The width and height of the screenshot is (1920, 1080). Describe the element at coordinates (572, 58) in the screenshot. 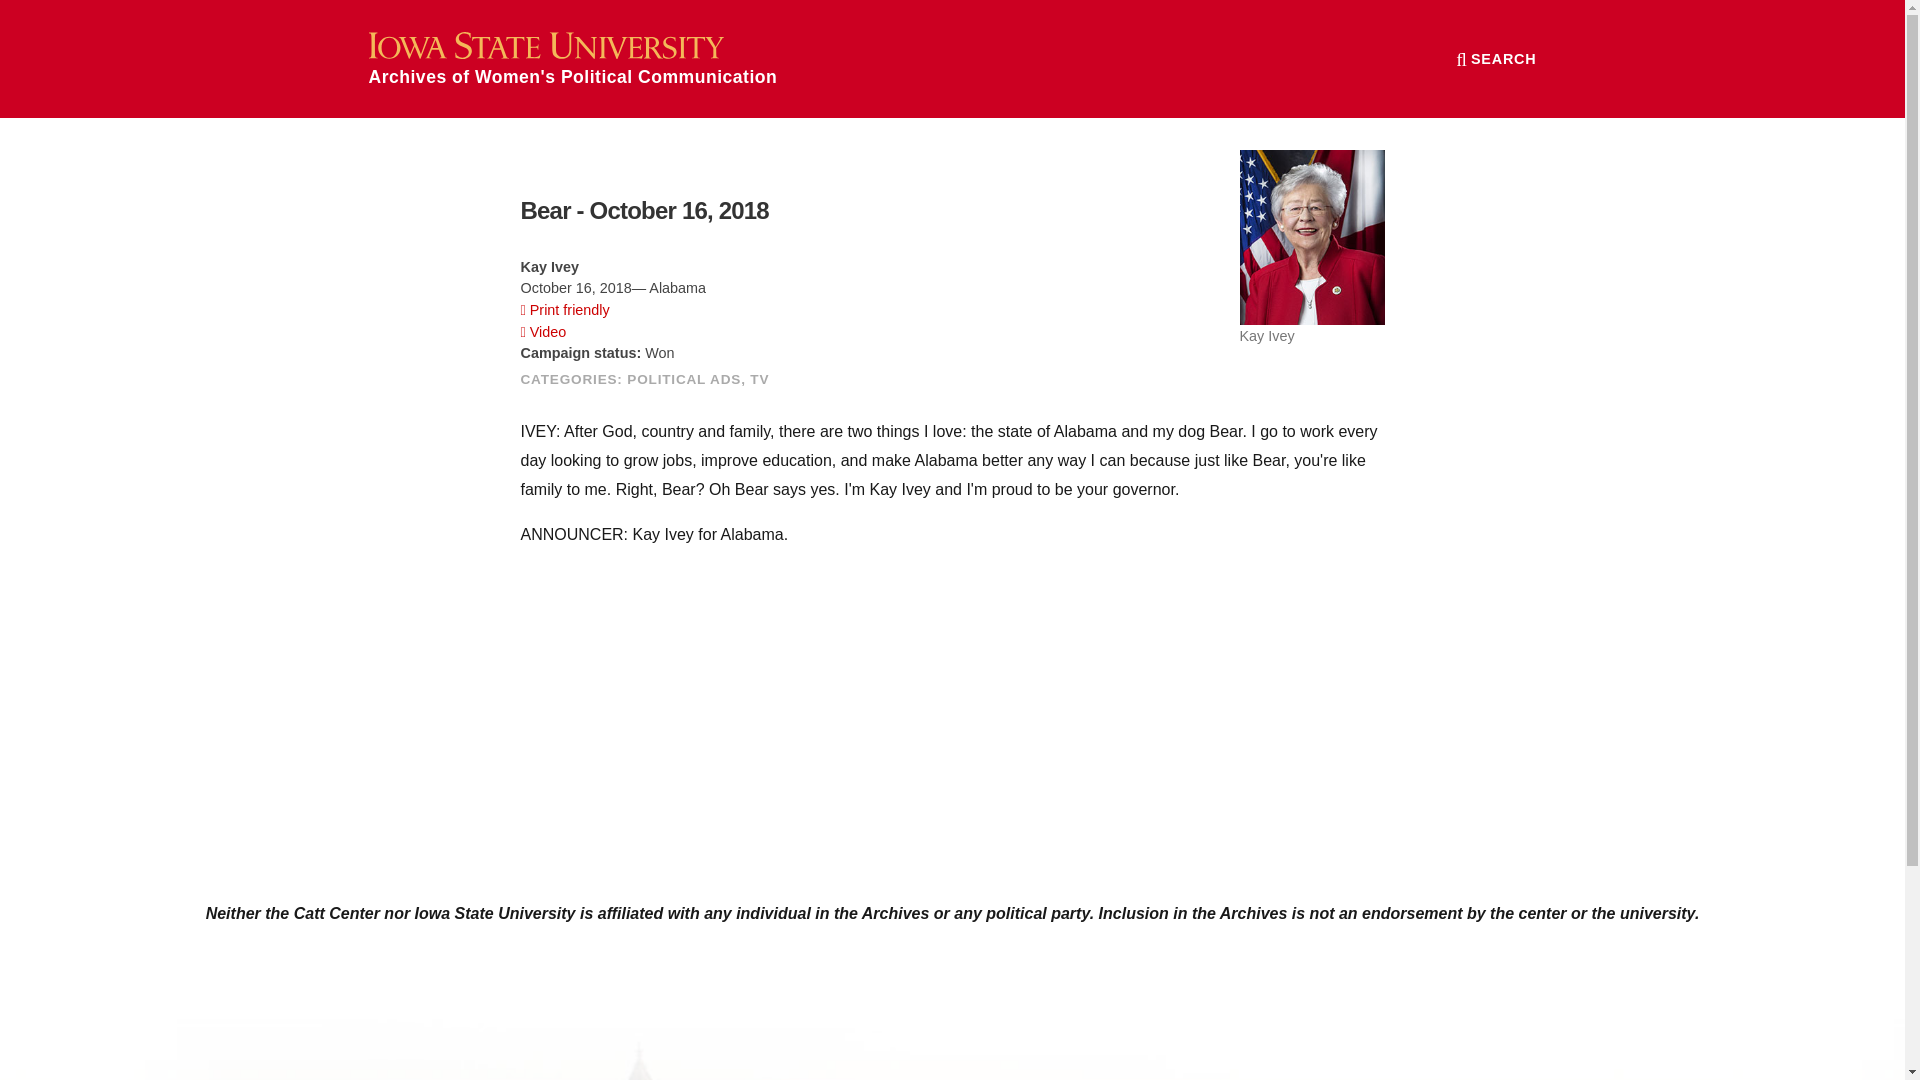

I see `Archives of Women's Political Communication` at that location.